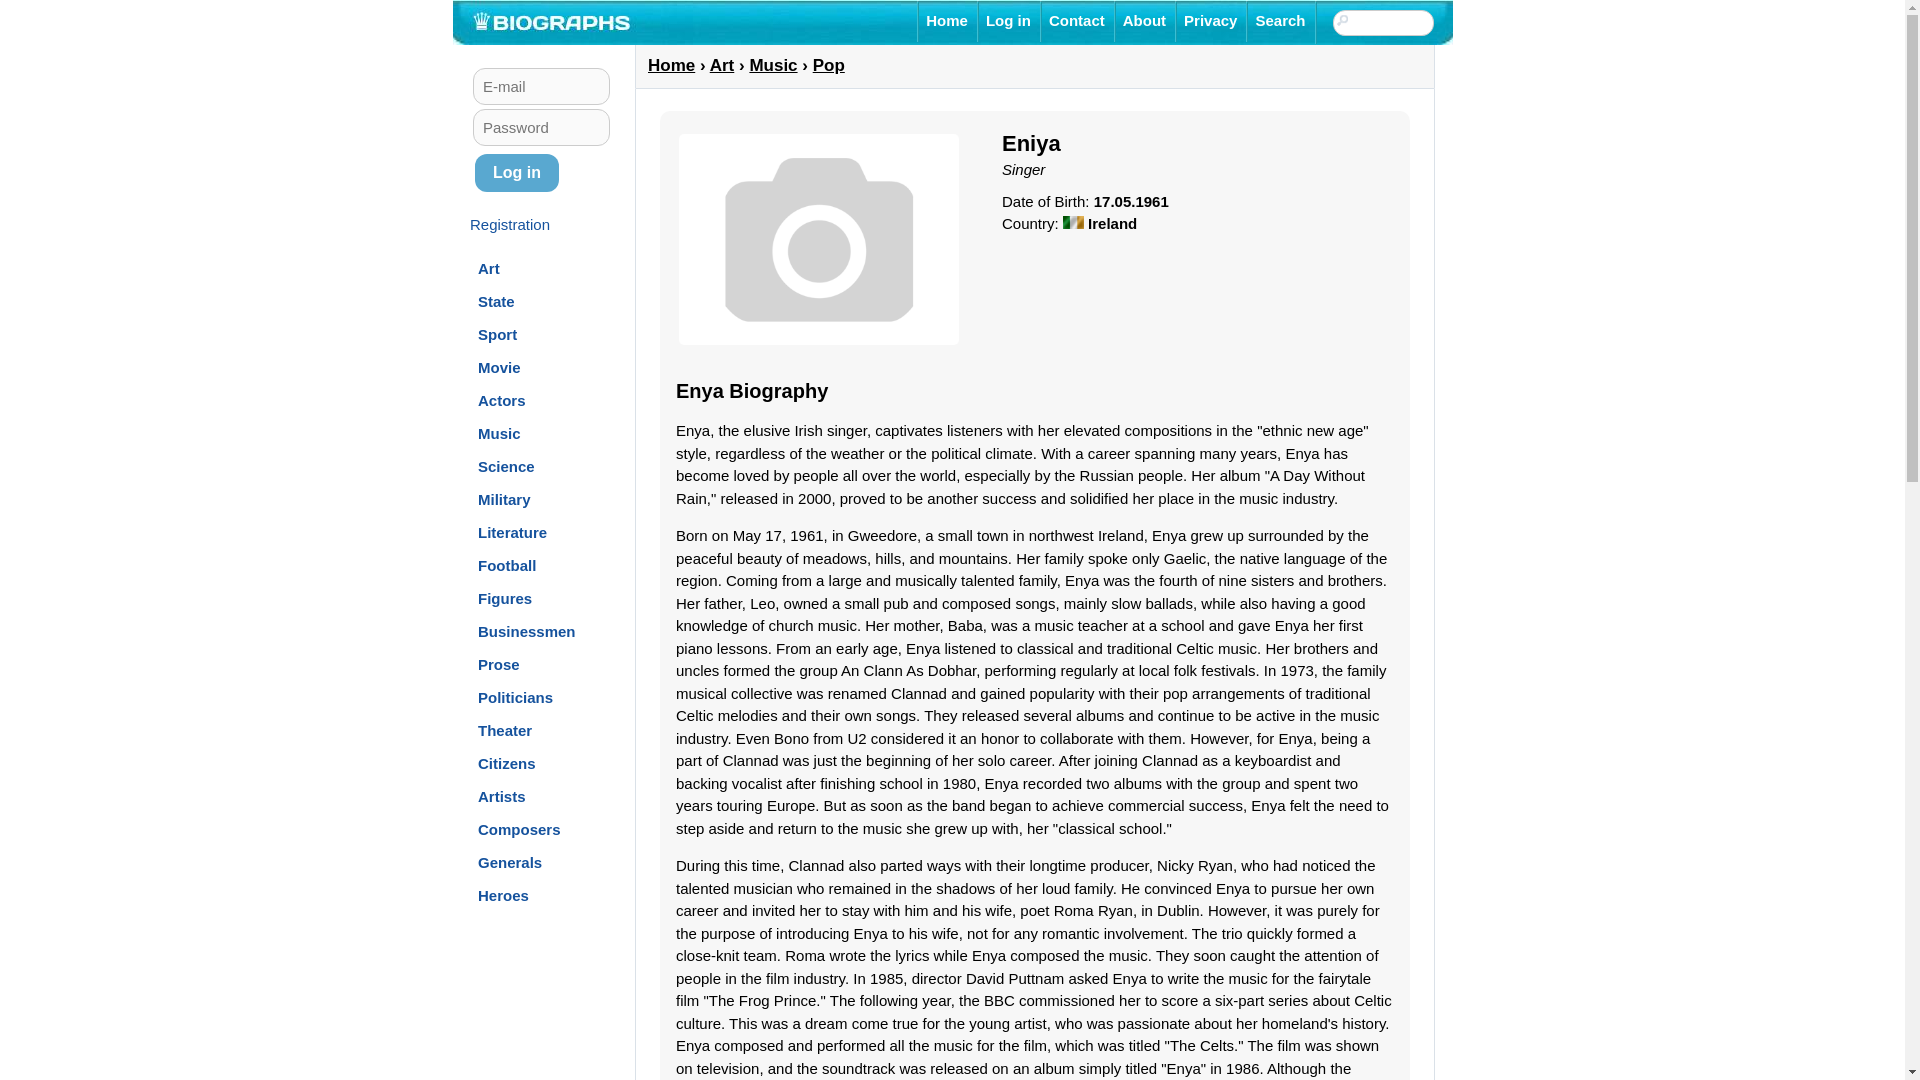 This screenshot has width=1920, height=1080. Describe the element at coordinates (488, 268) in the screenshot. I see `Art` at that location.